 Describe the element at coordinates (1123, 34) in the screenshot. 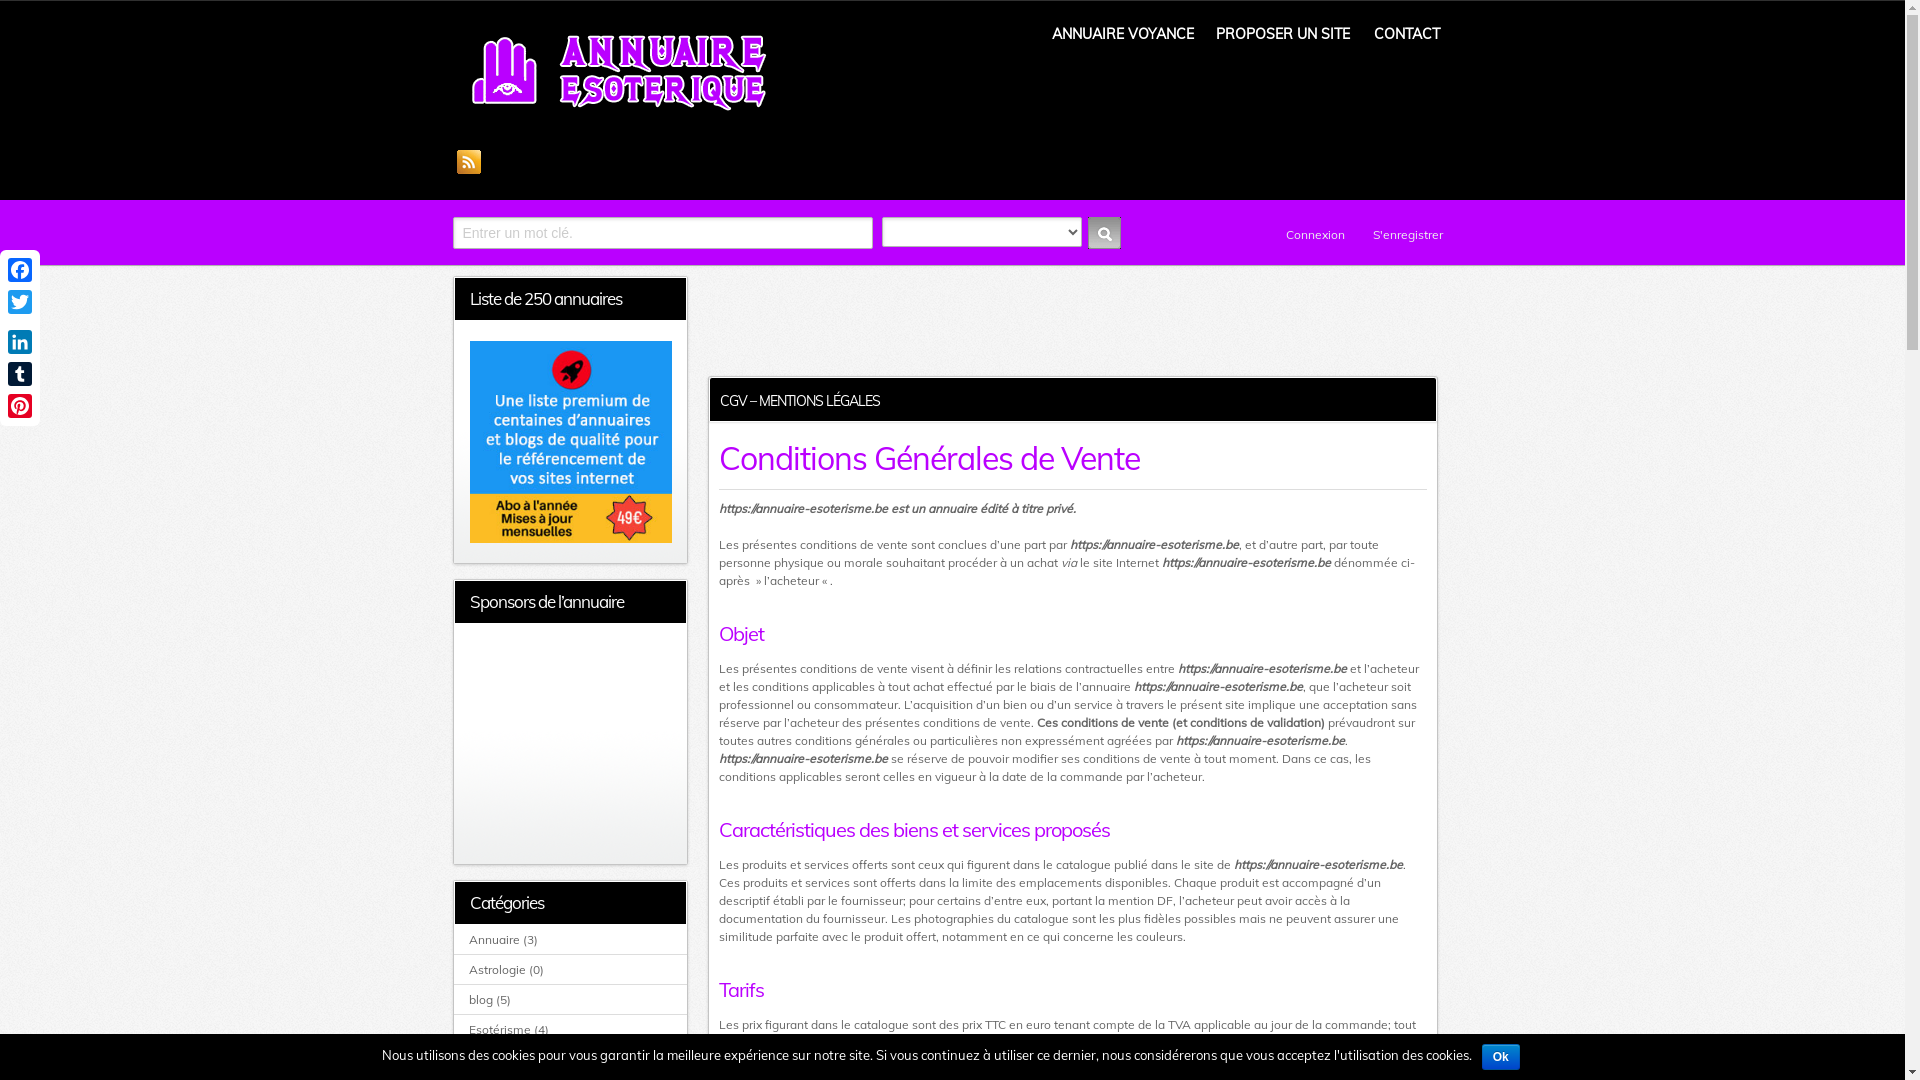

I see `ANNUAIRE VOYANCE` at that location.